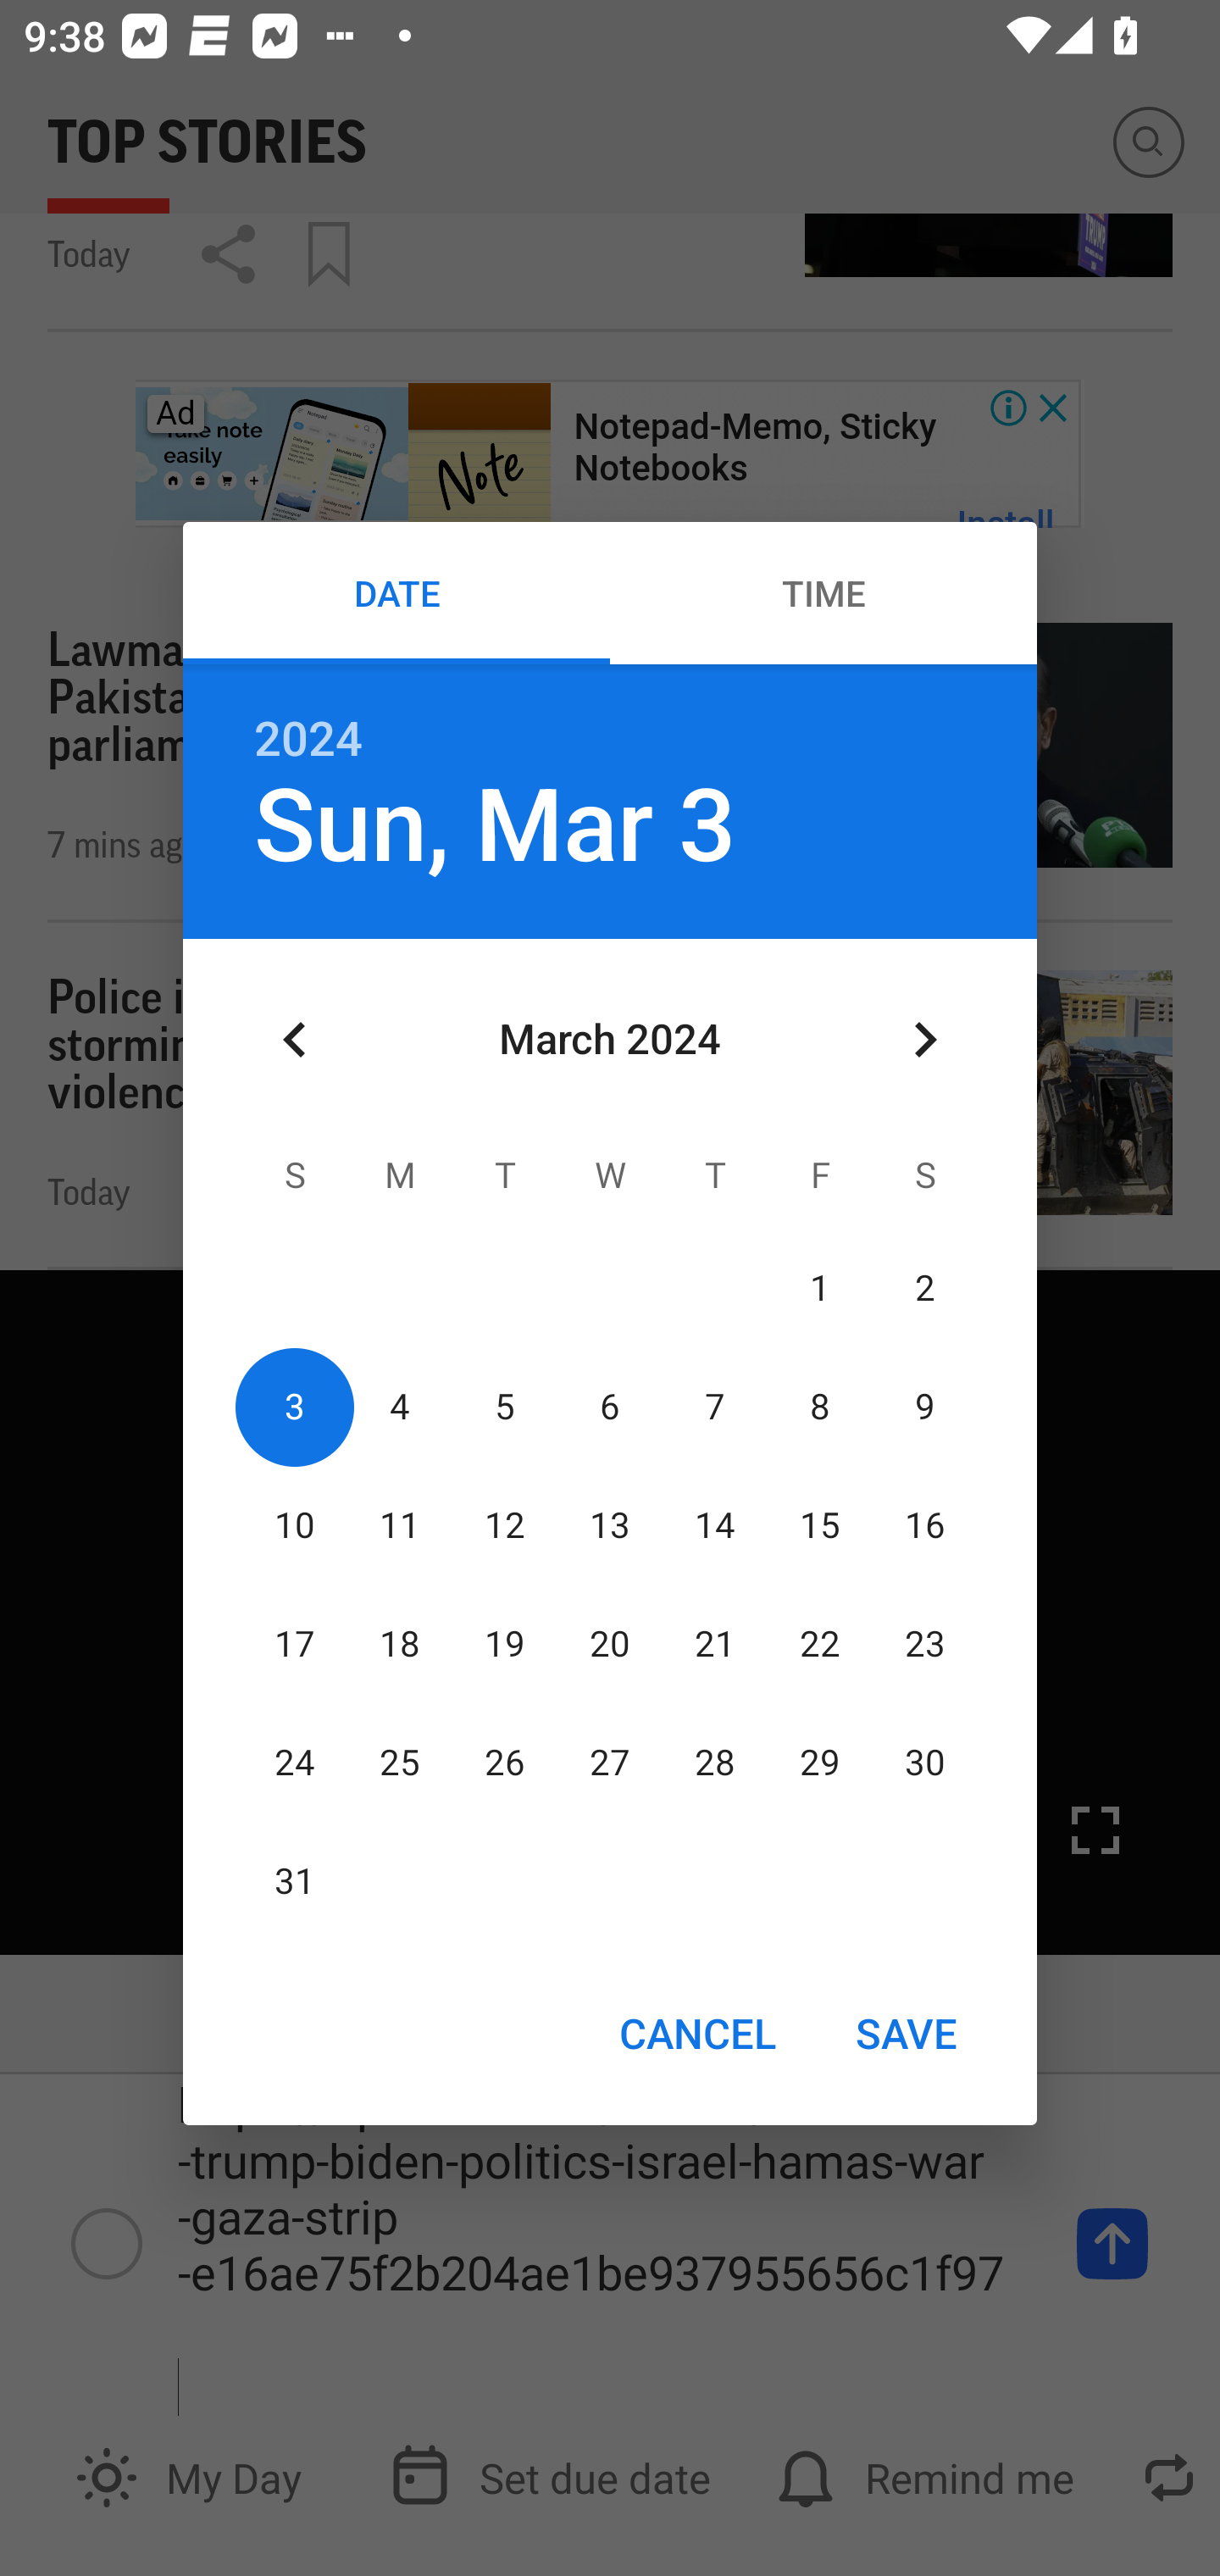 The image size is (1220, 2576). Describe the element at coordinates (505, 1644) in the screenshot. I see `19 19 March 2024` at that location.